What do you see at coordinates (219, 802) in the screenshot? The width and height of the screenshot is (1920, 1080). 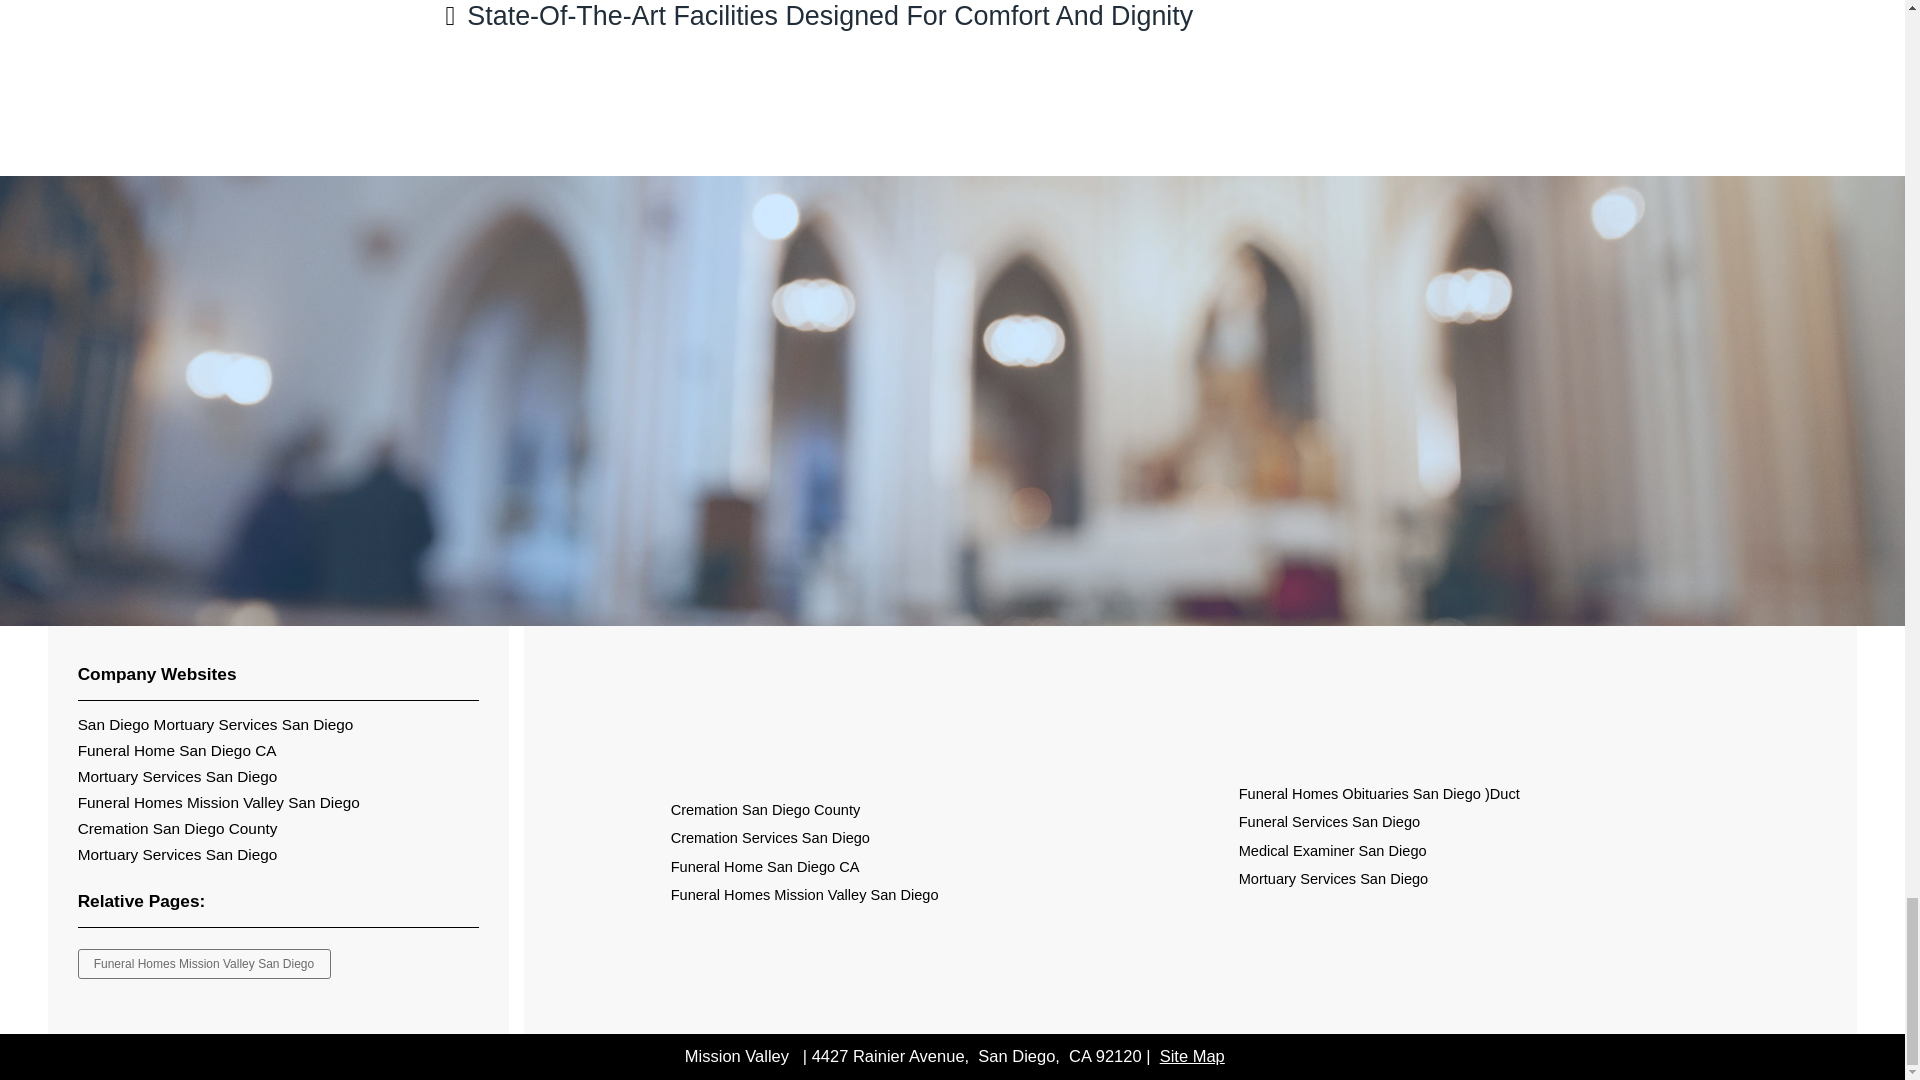 I see `Funeral Homes Mission Valley San Diego` at bounding box center [219, 802].